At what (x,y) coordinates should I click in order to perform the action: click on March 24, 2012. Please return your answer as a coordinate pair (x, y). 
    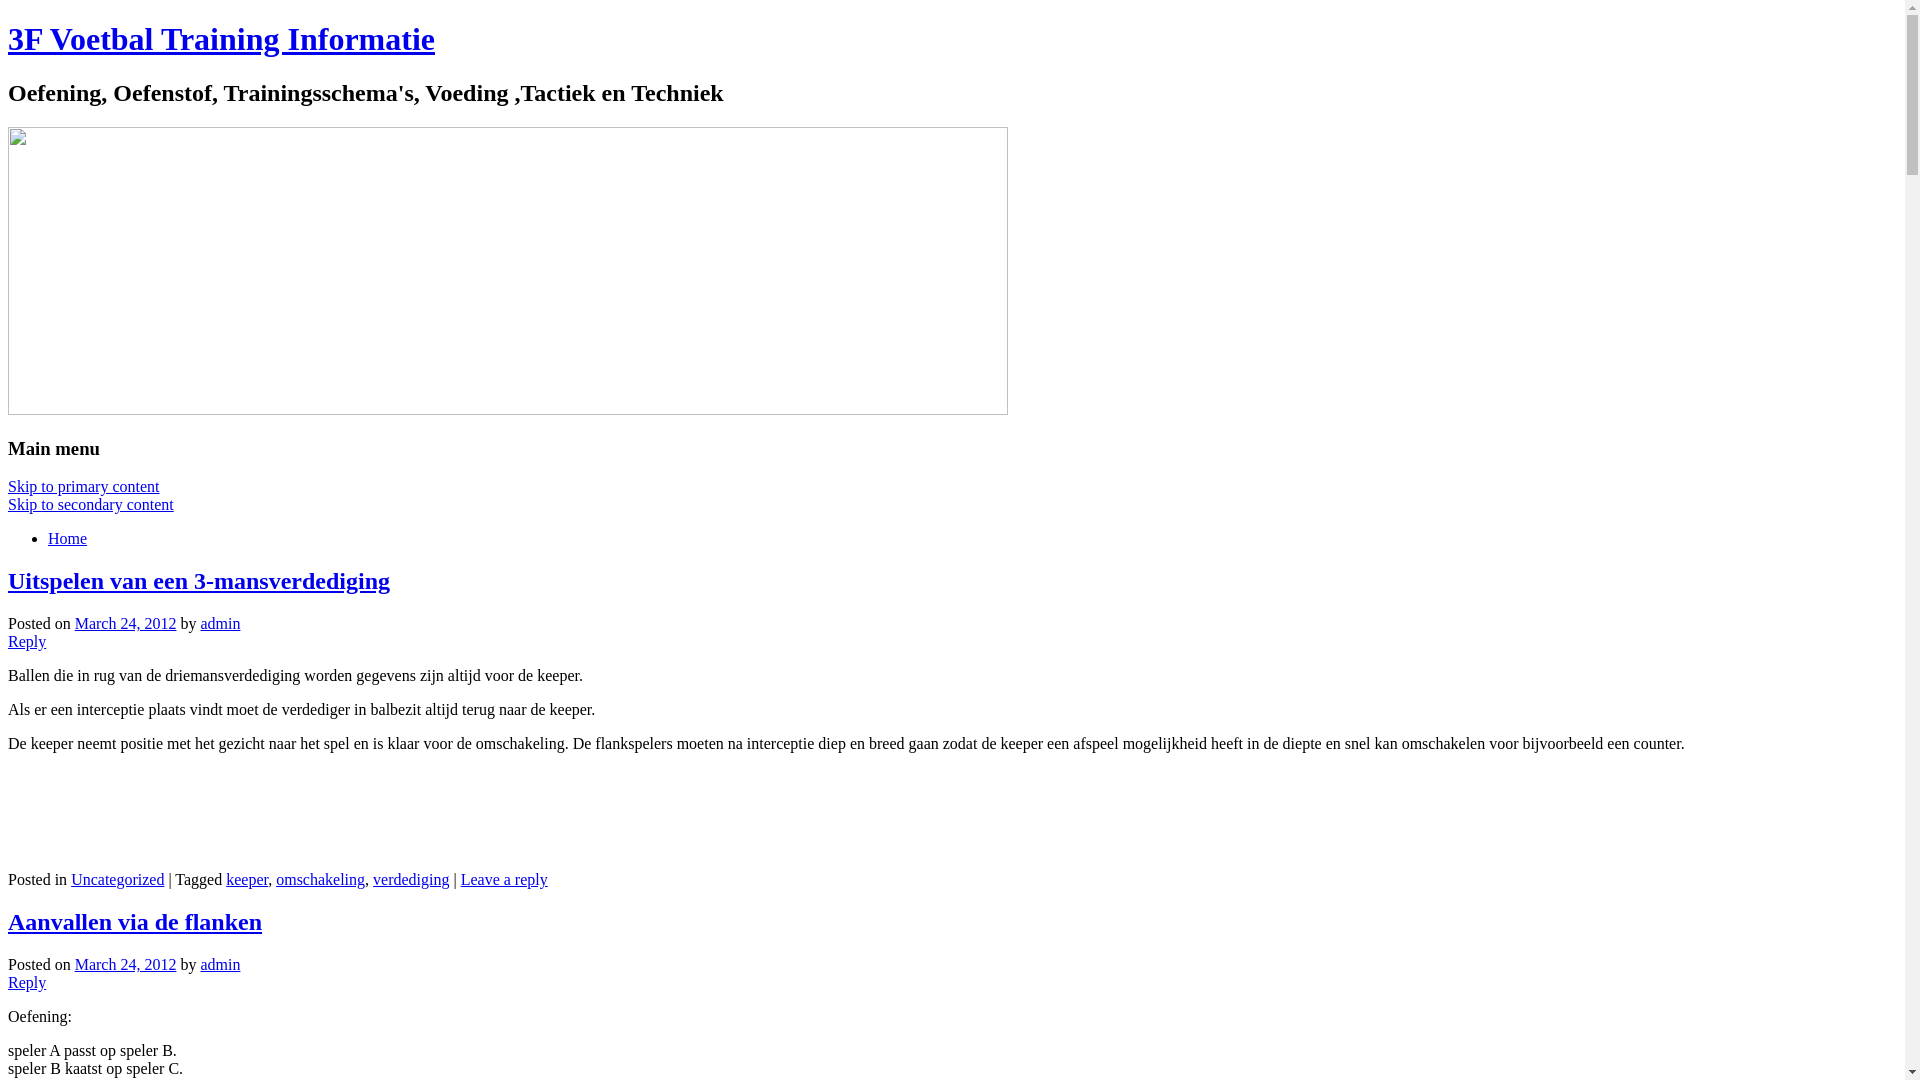
    Looking at the image, I should click on (126, 964).